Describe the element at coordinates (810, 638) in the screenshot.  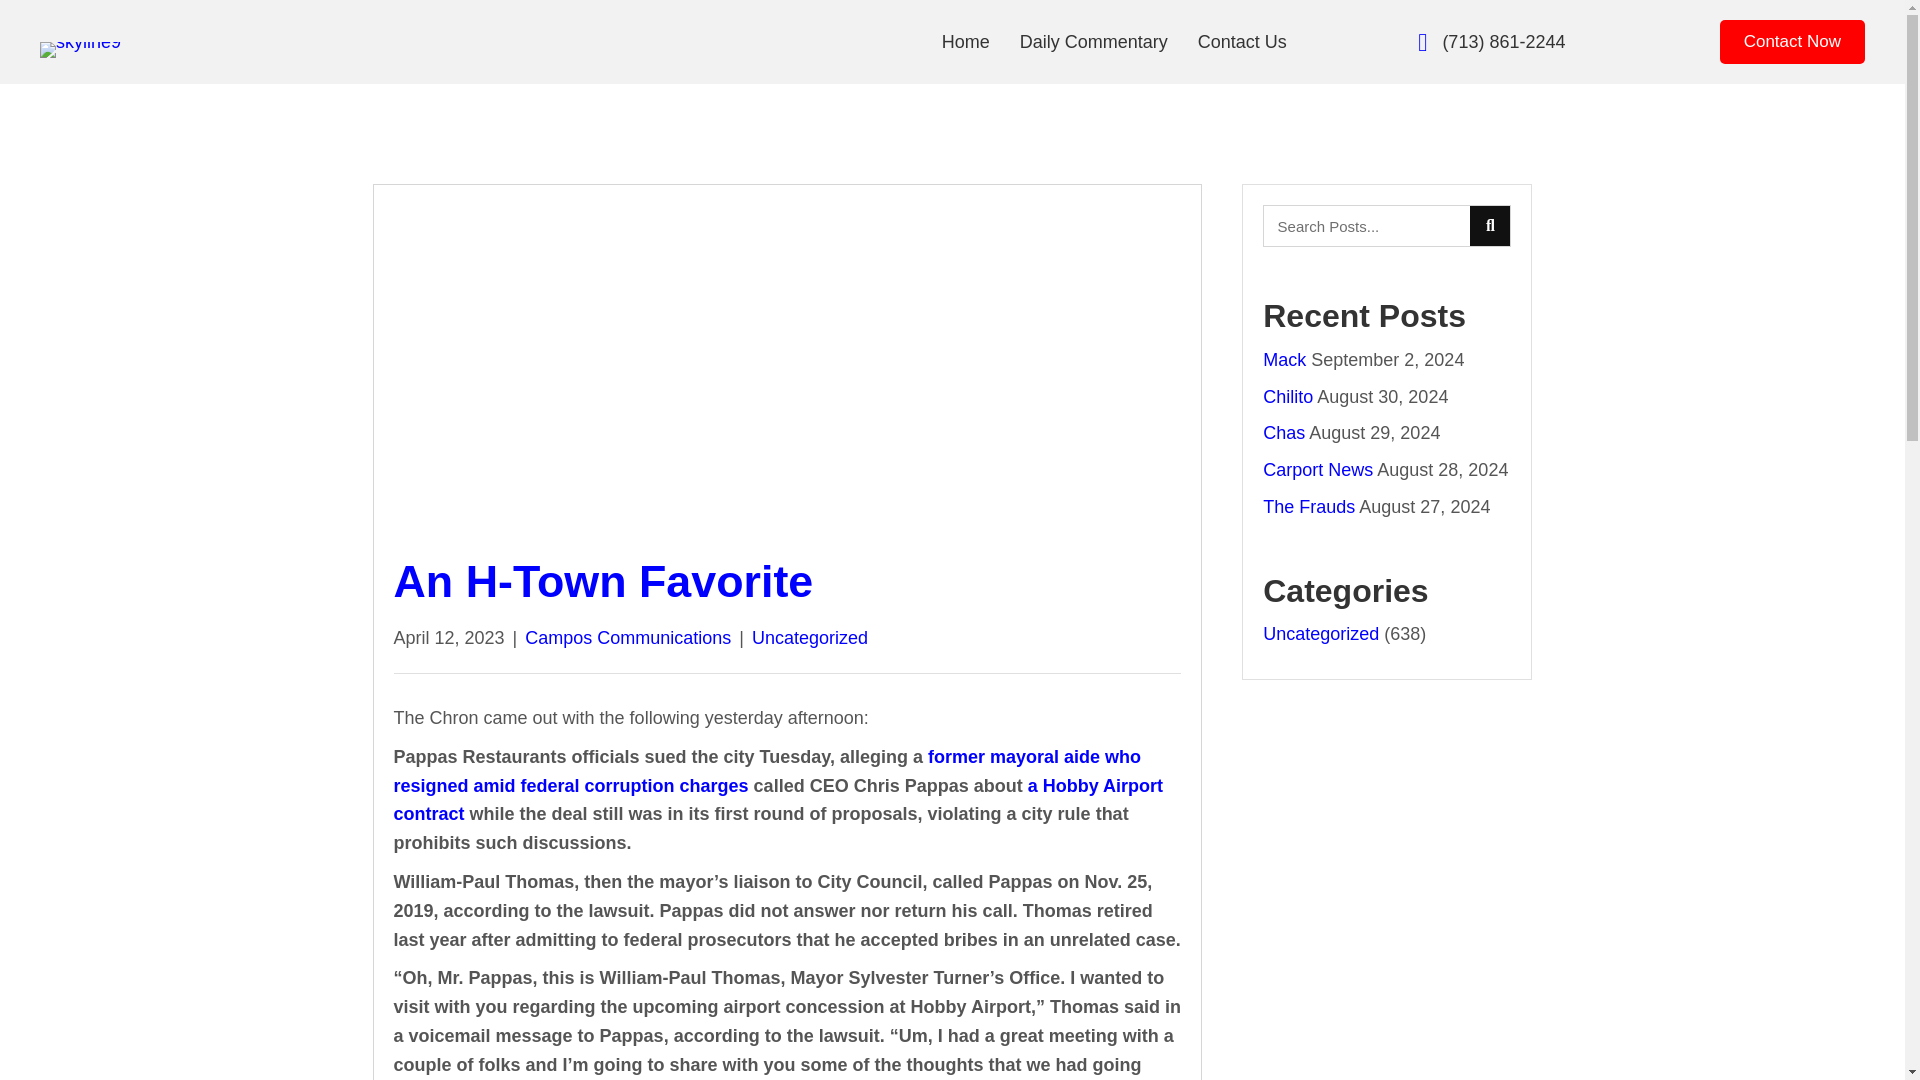
I see `Uncategorized` at that location.